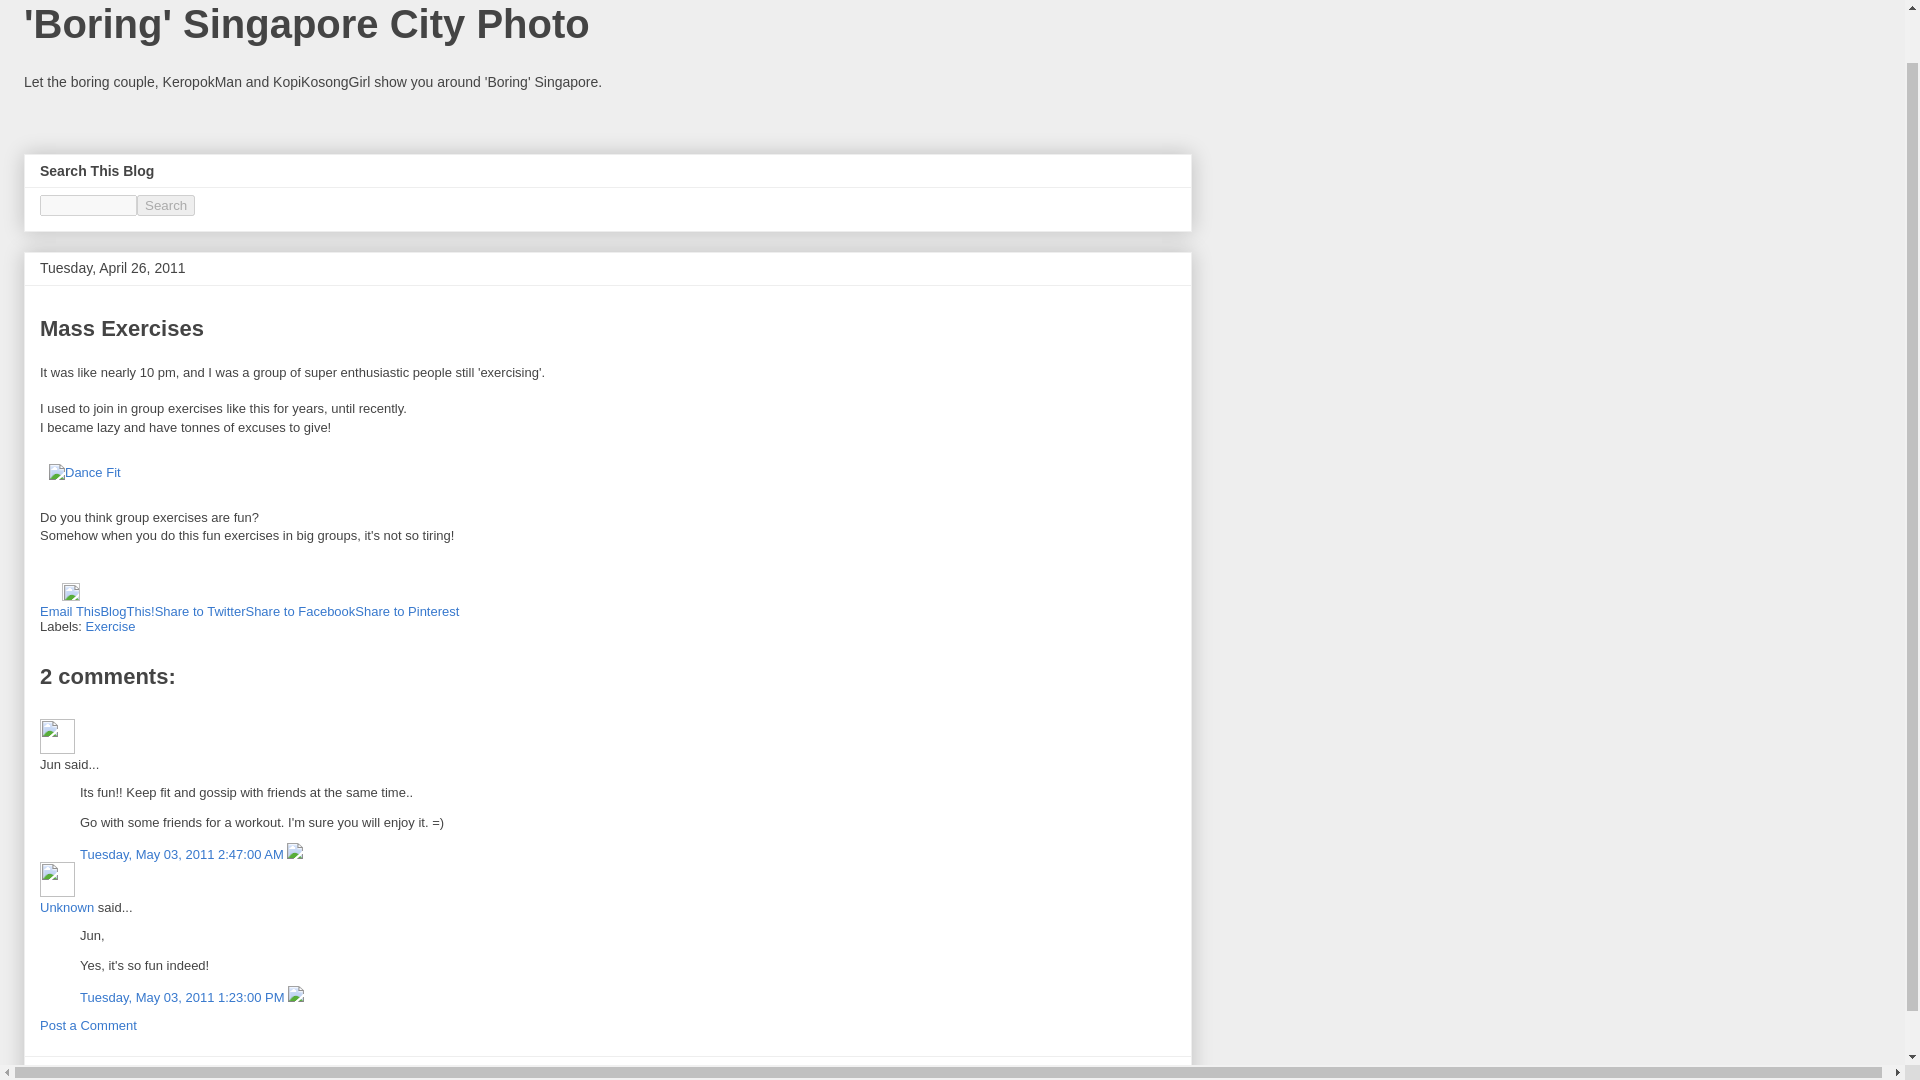 This screenshot has width=1920, height=1080. What do you see at coordinates (200, 610) in the screenshot?
I see `Share to Twitter` at bounding box center [200, 610].